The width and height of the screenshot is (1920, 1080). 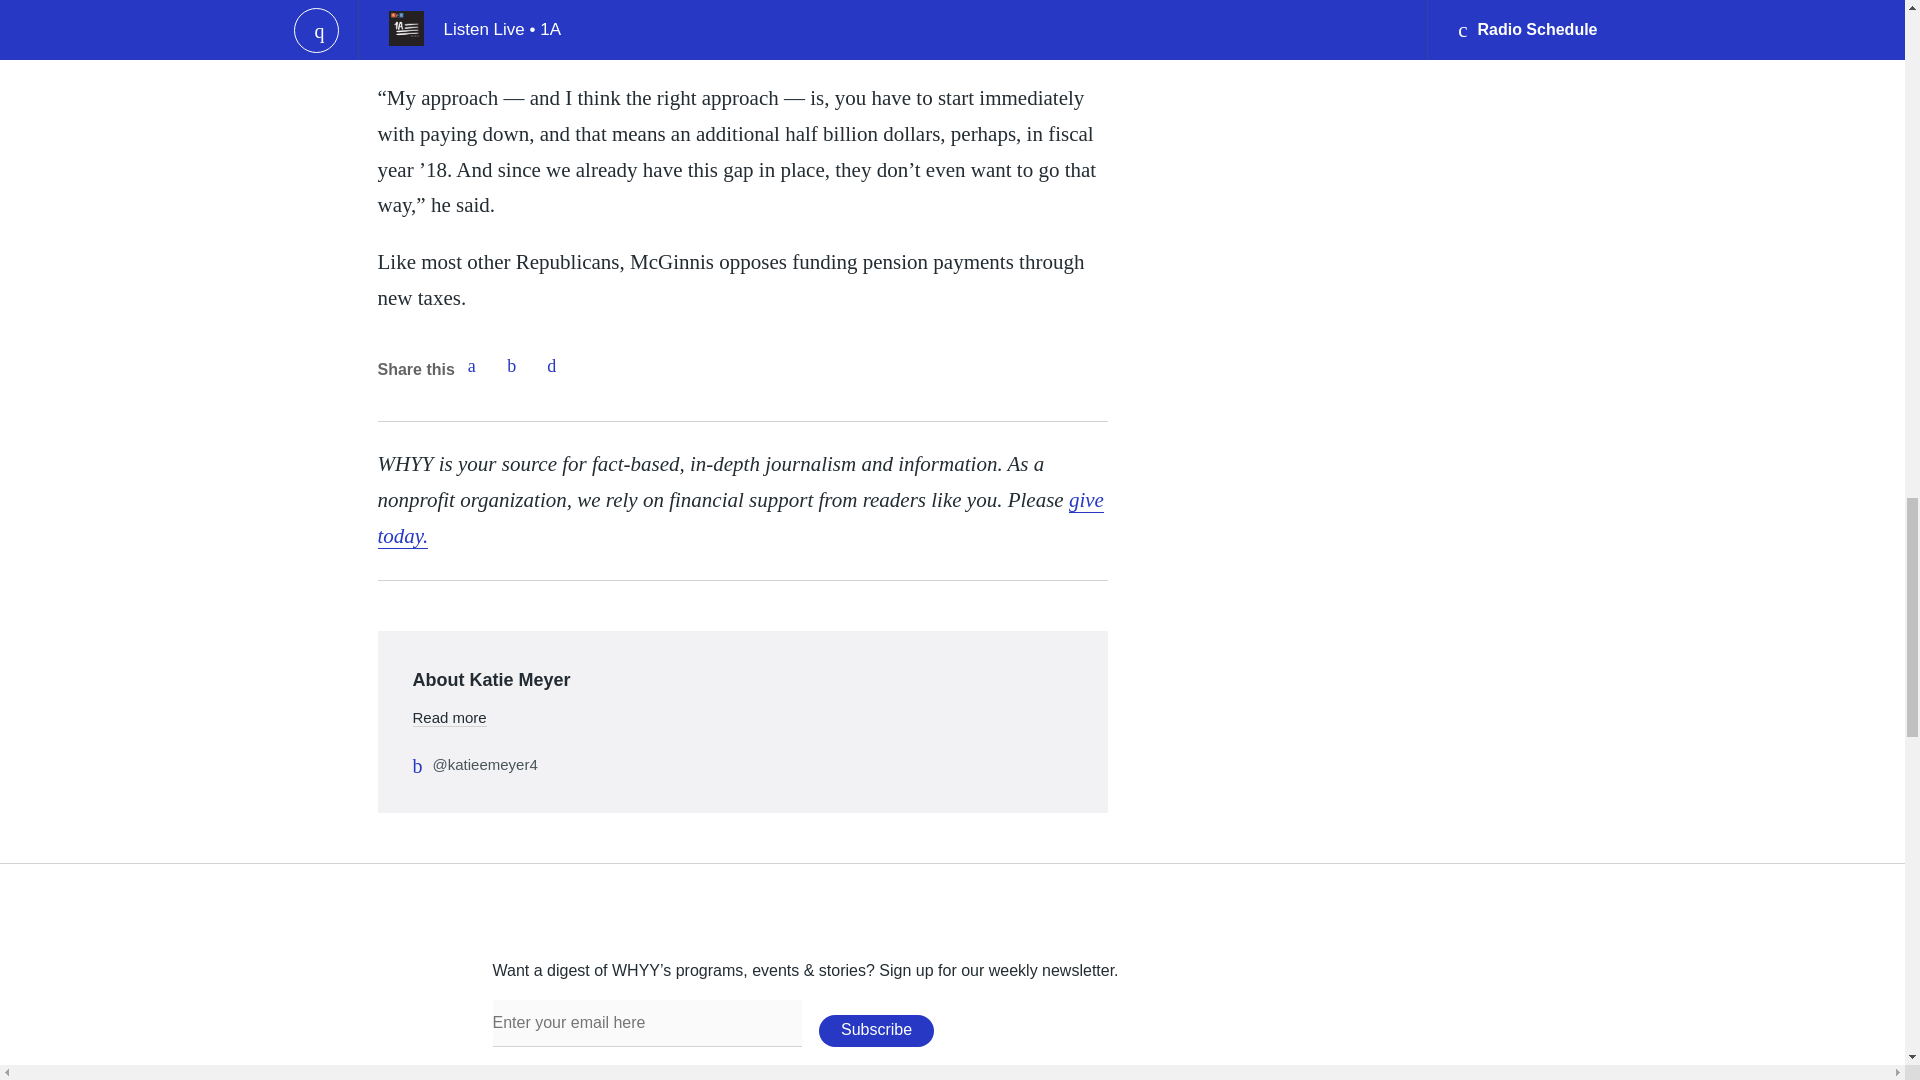 What do you see at coordinates (876, 1030) in the screenshot?
I see `Subscribe` at bounding box center [876, 1030].